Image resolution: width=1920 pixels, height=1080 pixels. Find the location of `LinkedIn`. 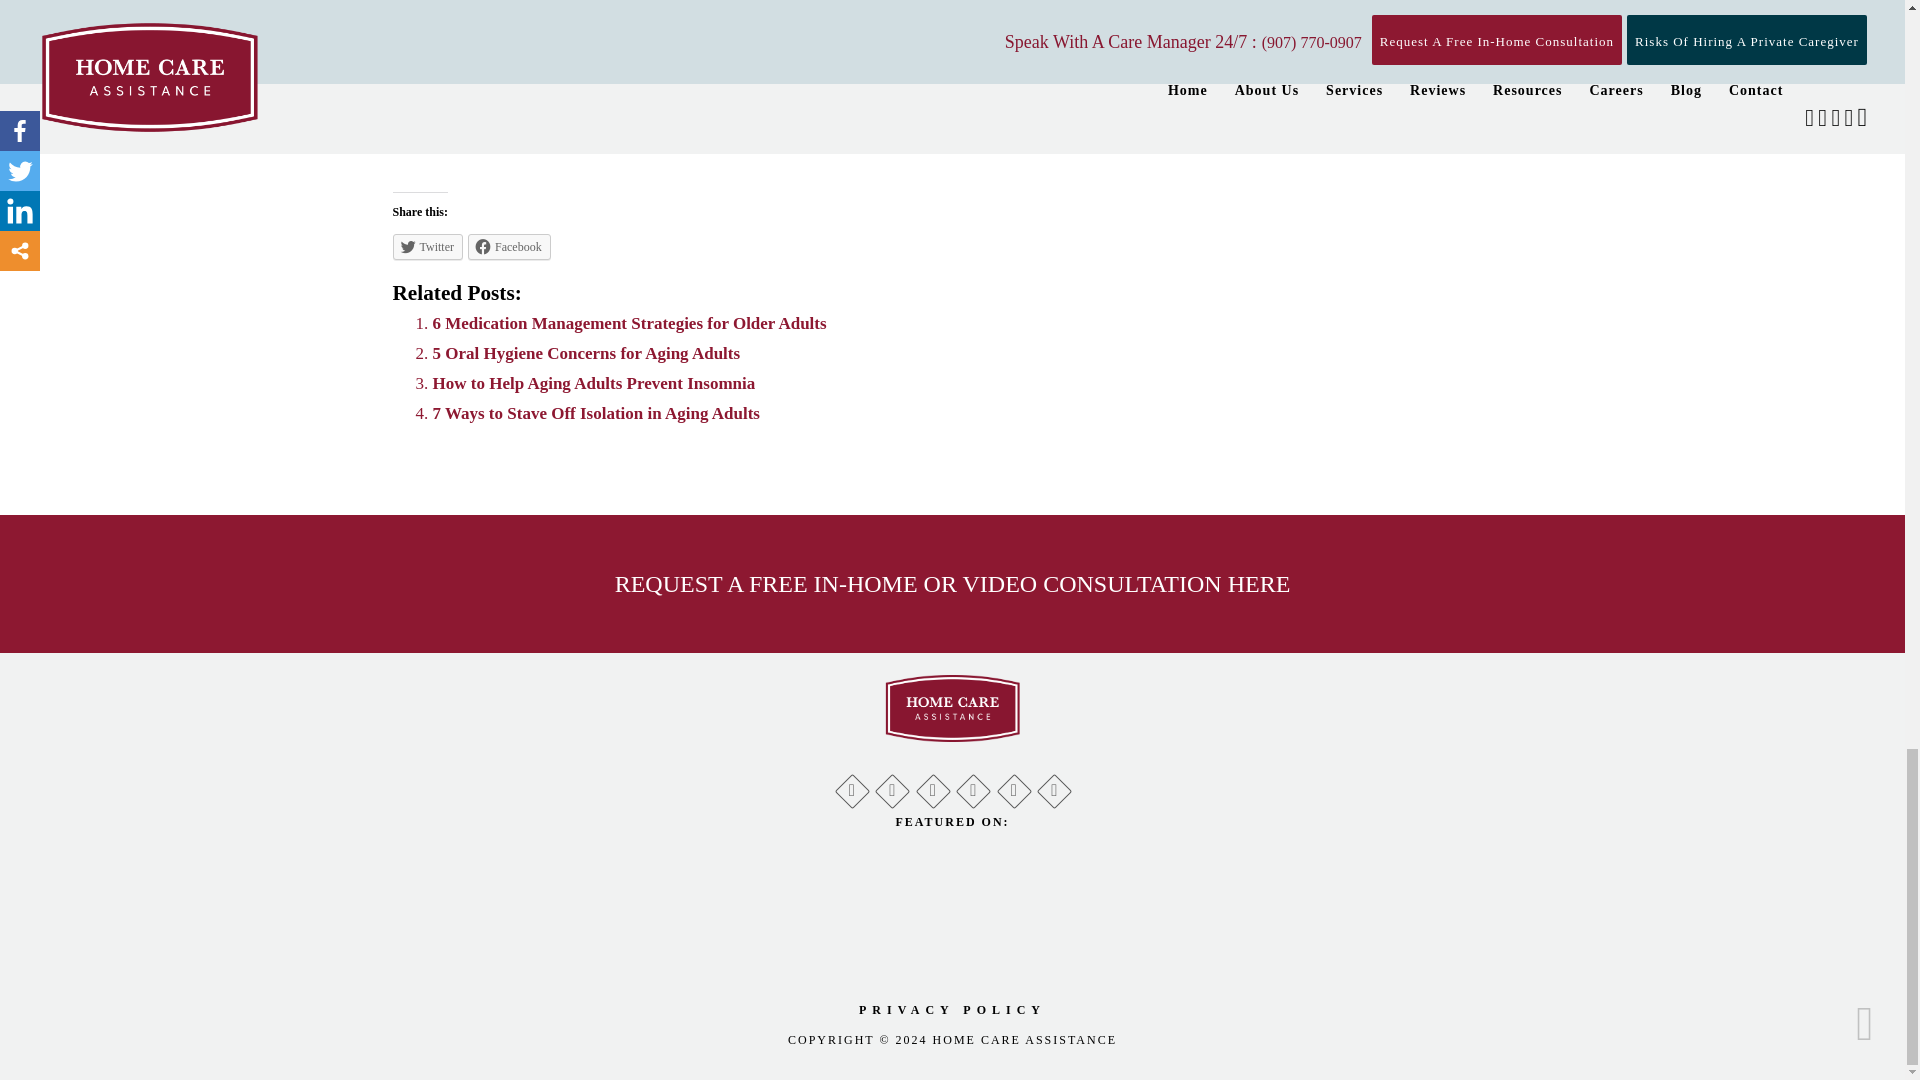

LinkedIn is located at coordinates (972, 786).